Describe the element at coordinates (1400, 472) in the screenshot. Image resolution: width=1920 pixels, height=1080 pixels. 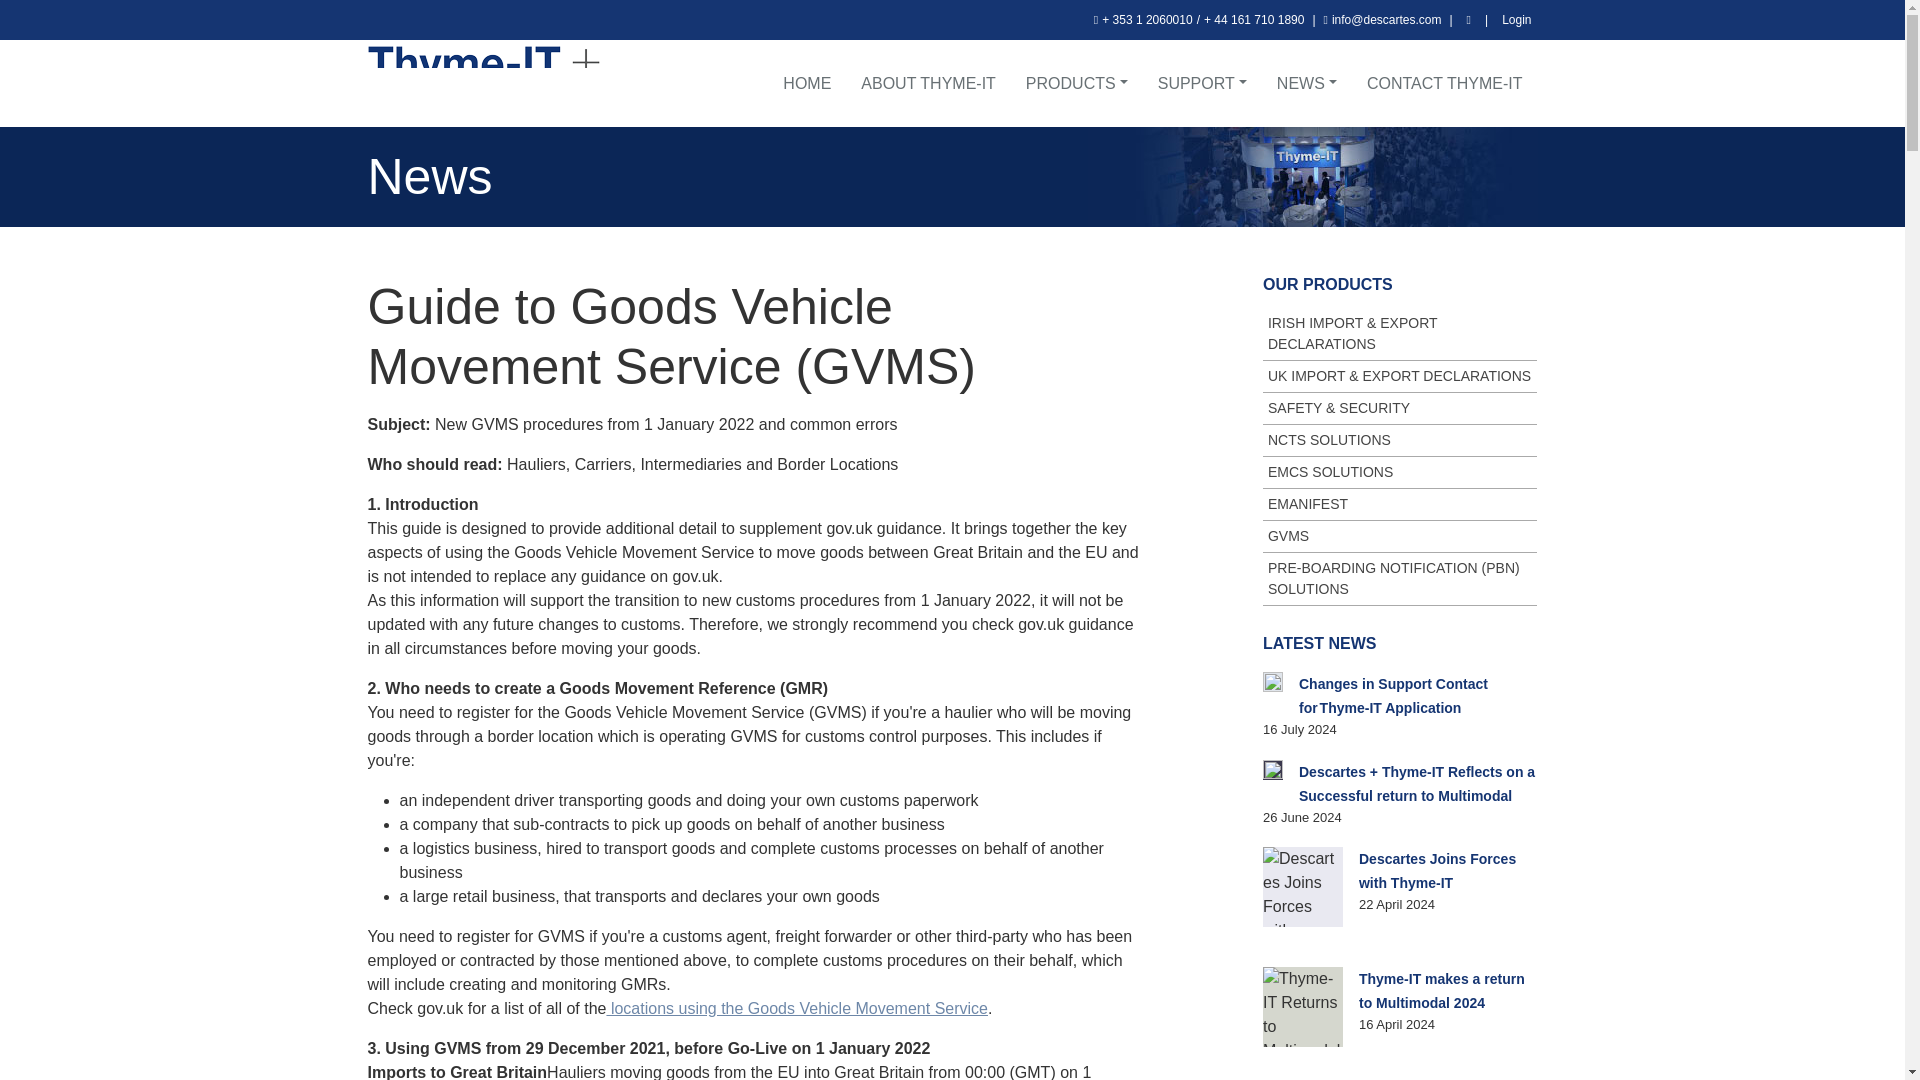
I see `EMCS SOLUTIONS` at that location.